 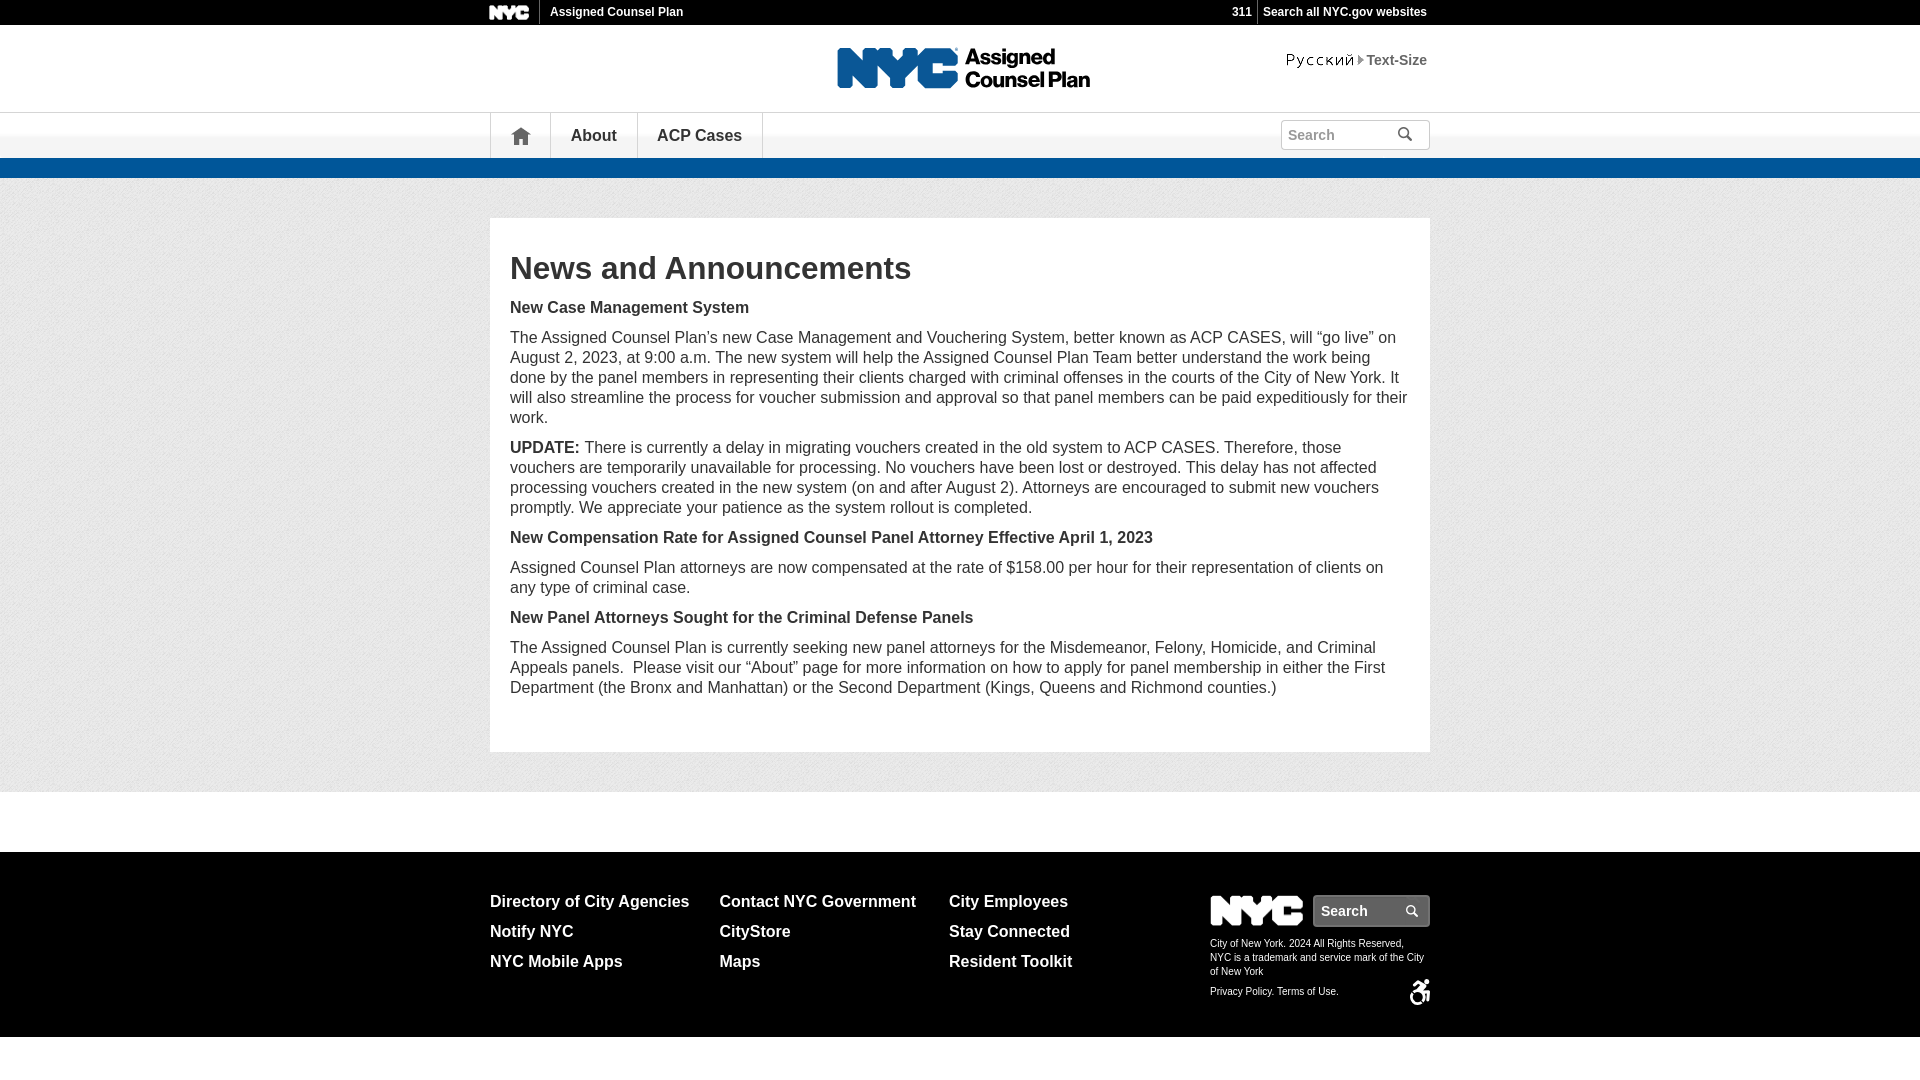 What do you see at coordinates (826, 932) in the screenshot?
I see `CityStore` at bounding box center [826, 932].